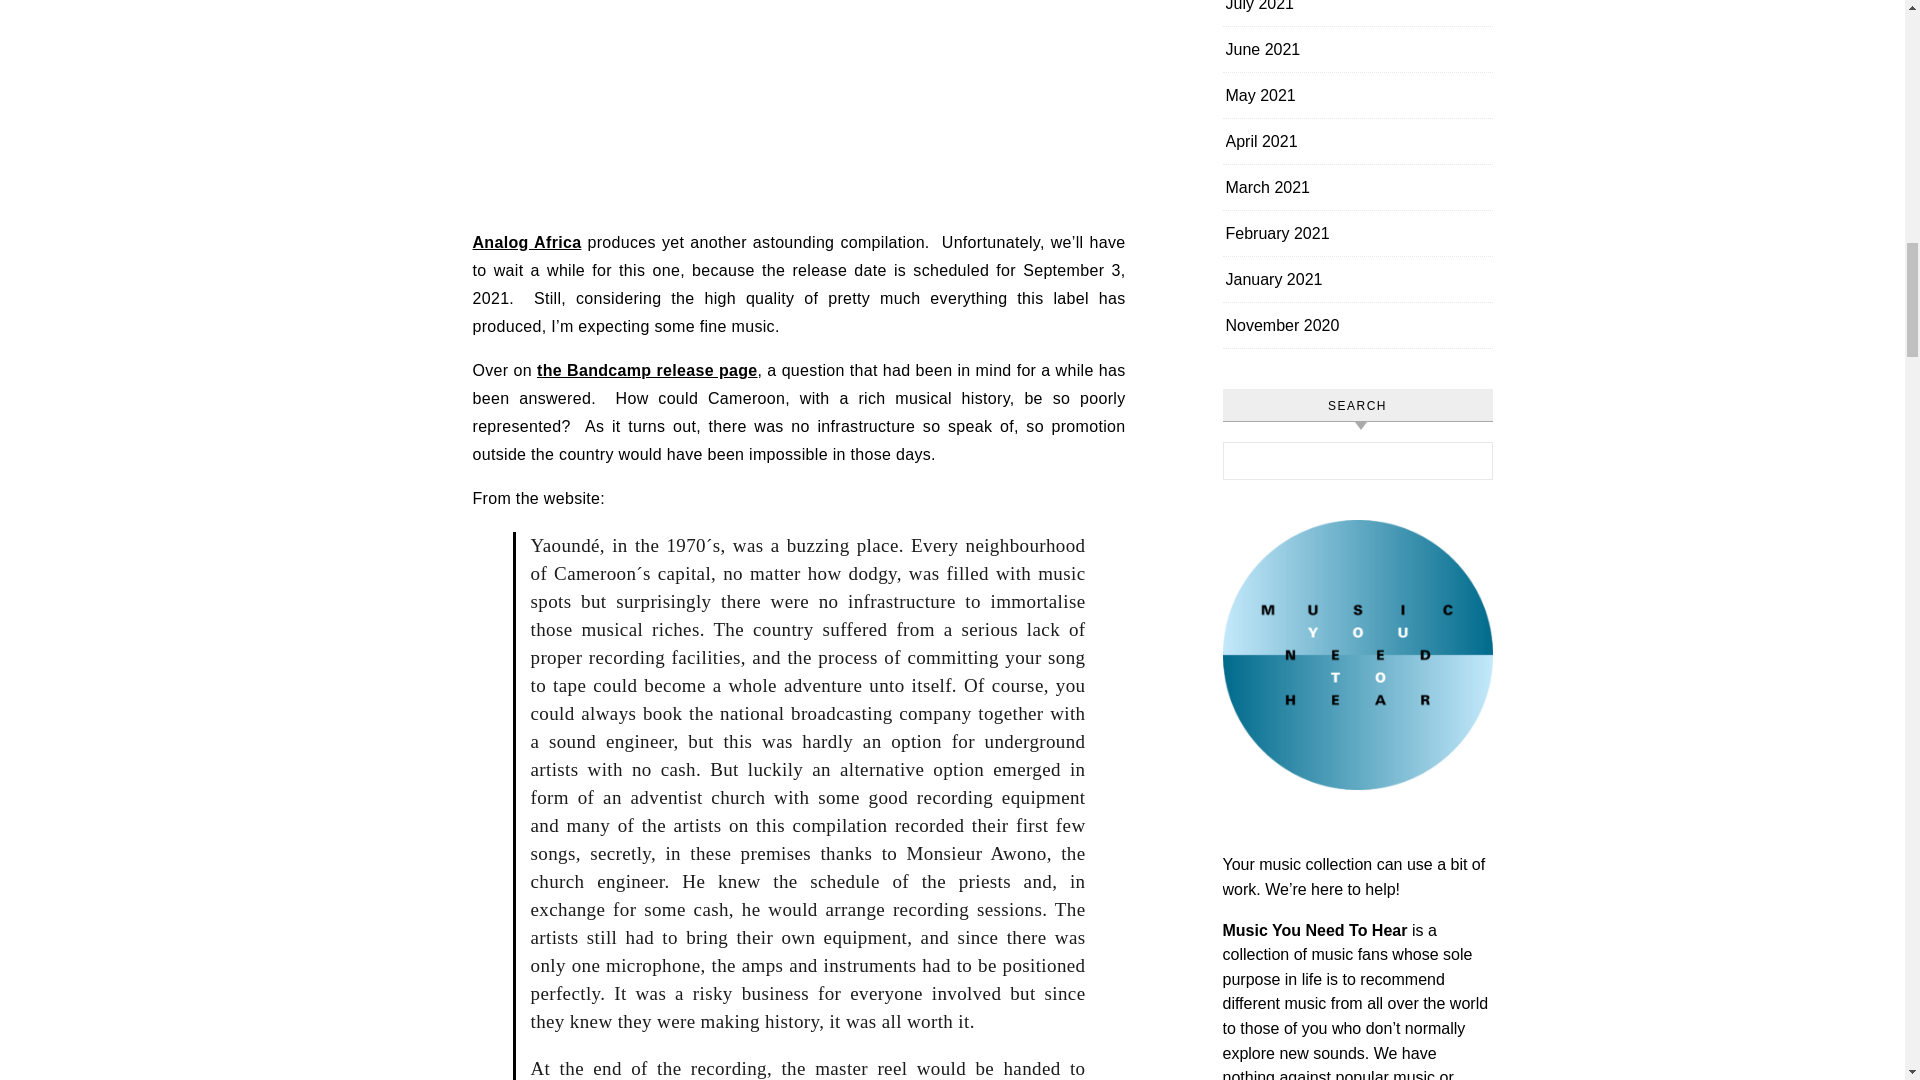 Image resolution: width=1920 pixels, height=1080 pixels. I want to click on Analog Africa, so click(526, 242).